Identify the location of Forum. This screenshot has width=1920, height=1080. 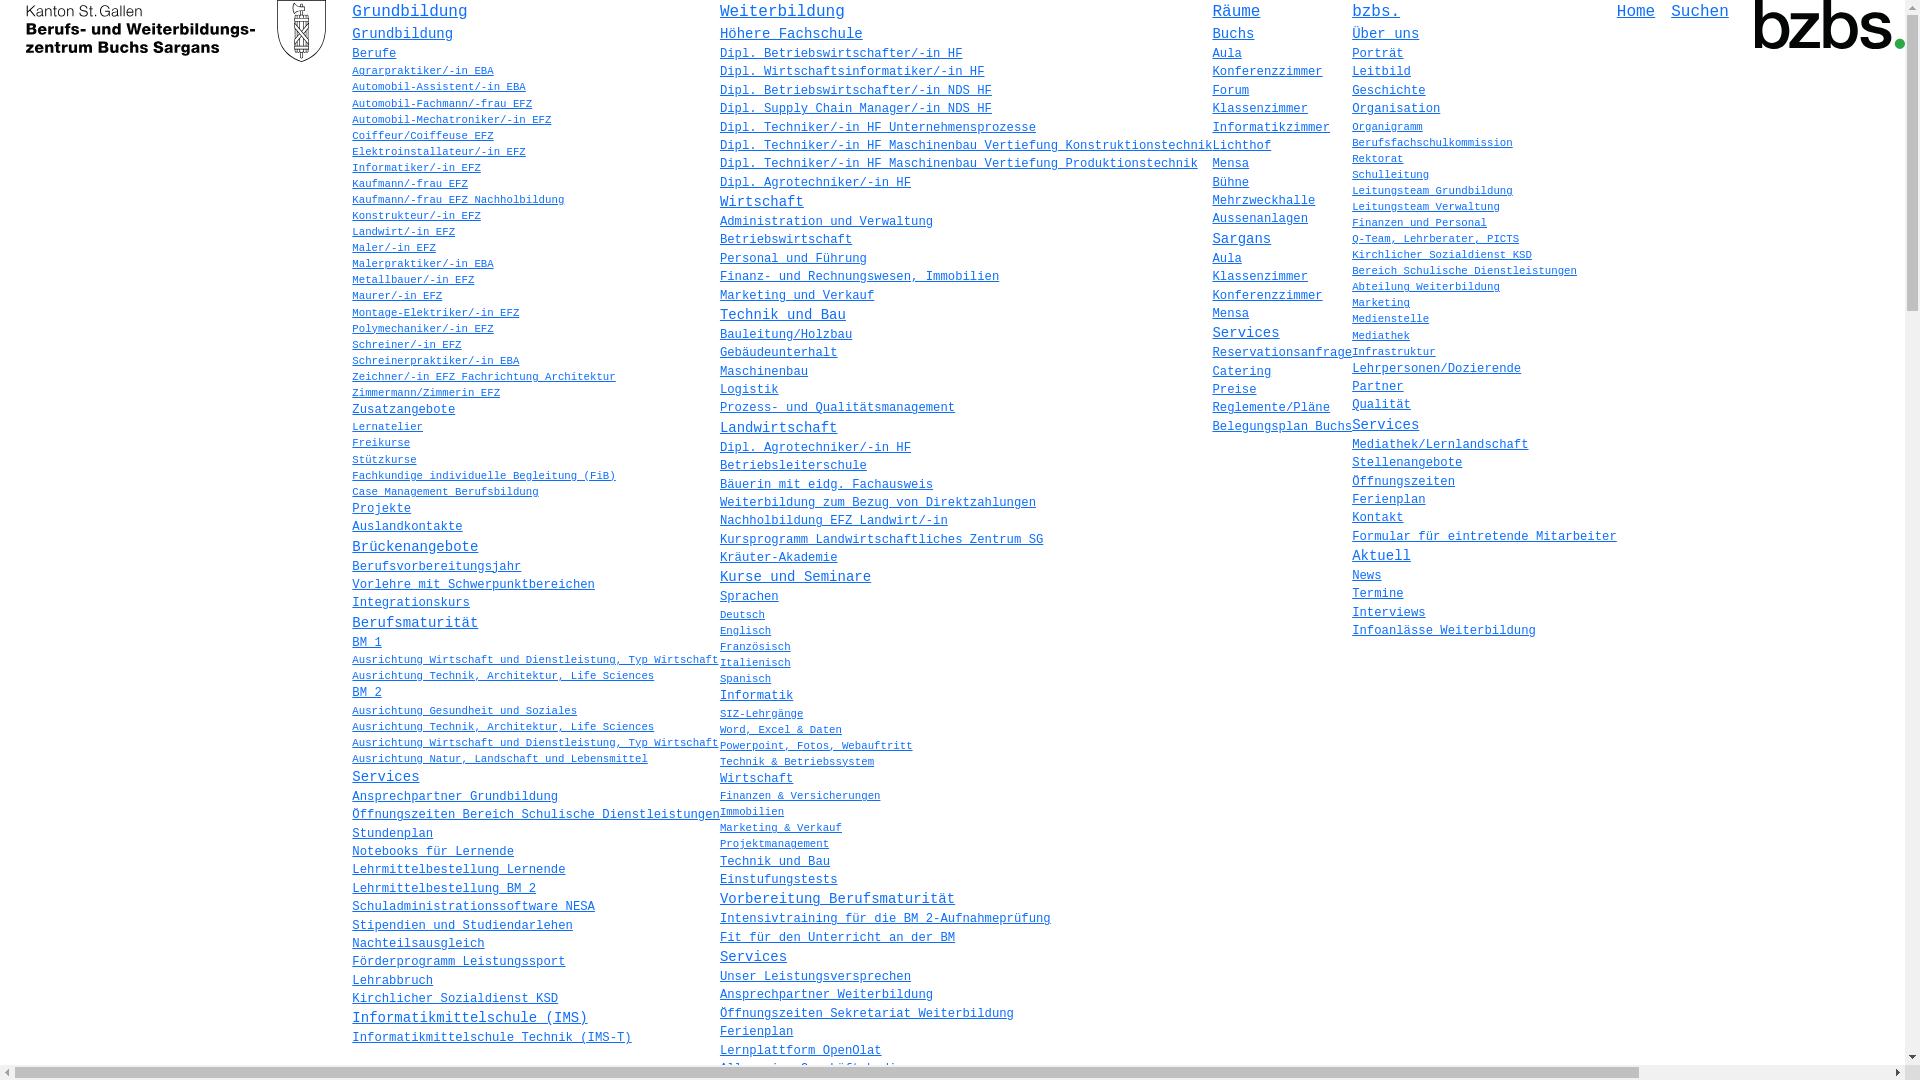
(1230, 91).